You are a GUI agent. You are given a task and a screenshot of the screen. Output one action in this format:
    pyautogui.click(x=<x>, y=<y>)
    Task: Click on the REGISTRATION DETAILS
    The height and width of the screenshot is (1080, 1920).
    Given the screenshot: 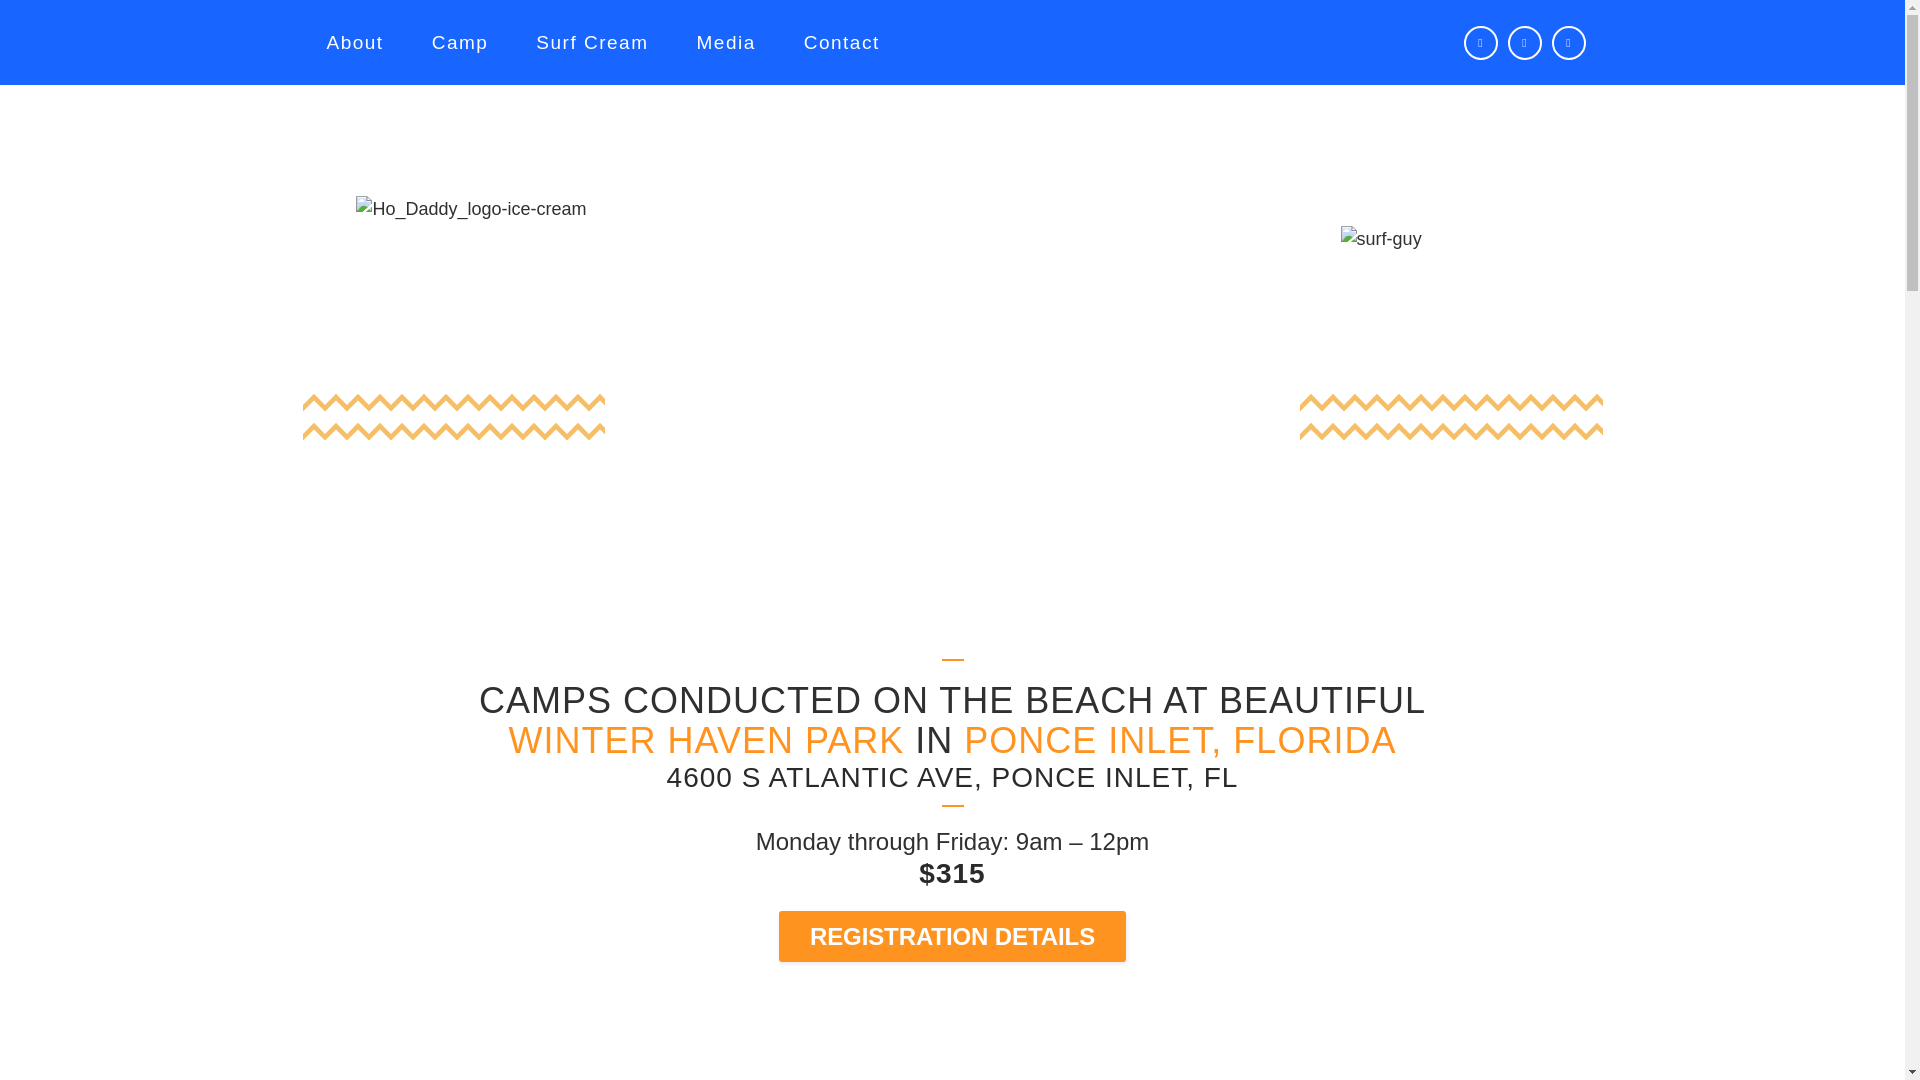 What is the action you would take?
    pyautogui.click(x=952, y=936)
    